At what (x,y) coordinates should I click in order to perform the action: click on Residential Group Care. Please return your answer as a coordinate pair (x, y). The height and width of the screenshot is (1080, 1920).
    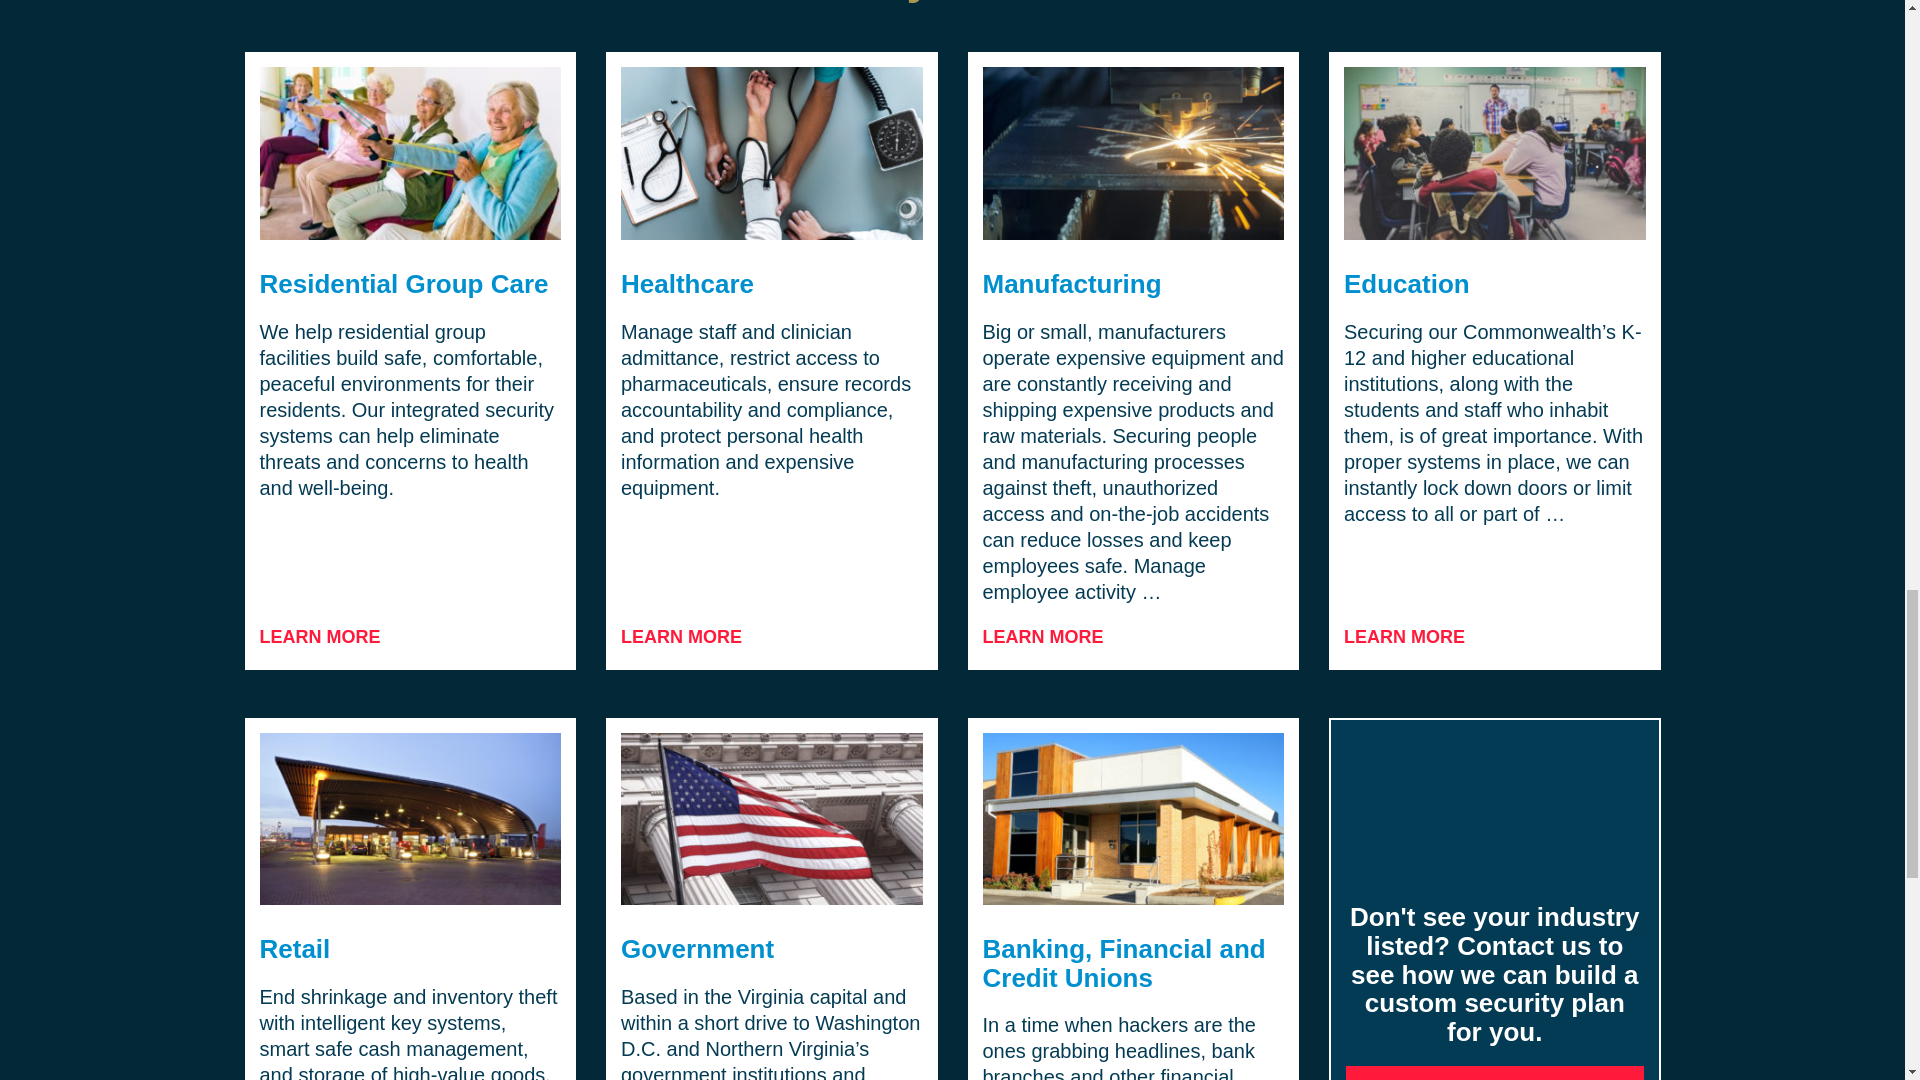
    Looking at the image, I should click on (404, 284).